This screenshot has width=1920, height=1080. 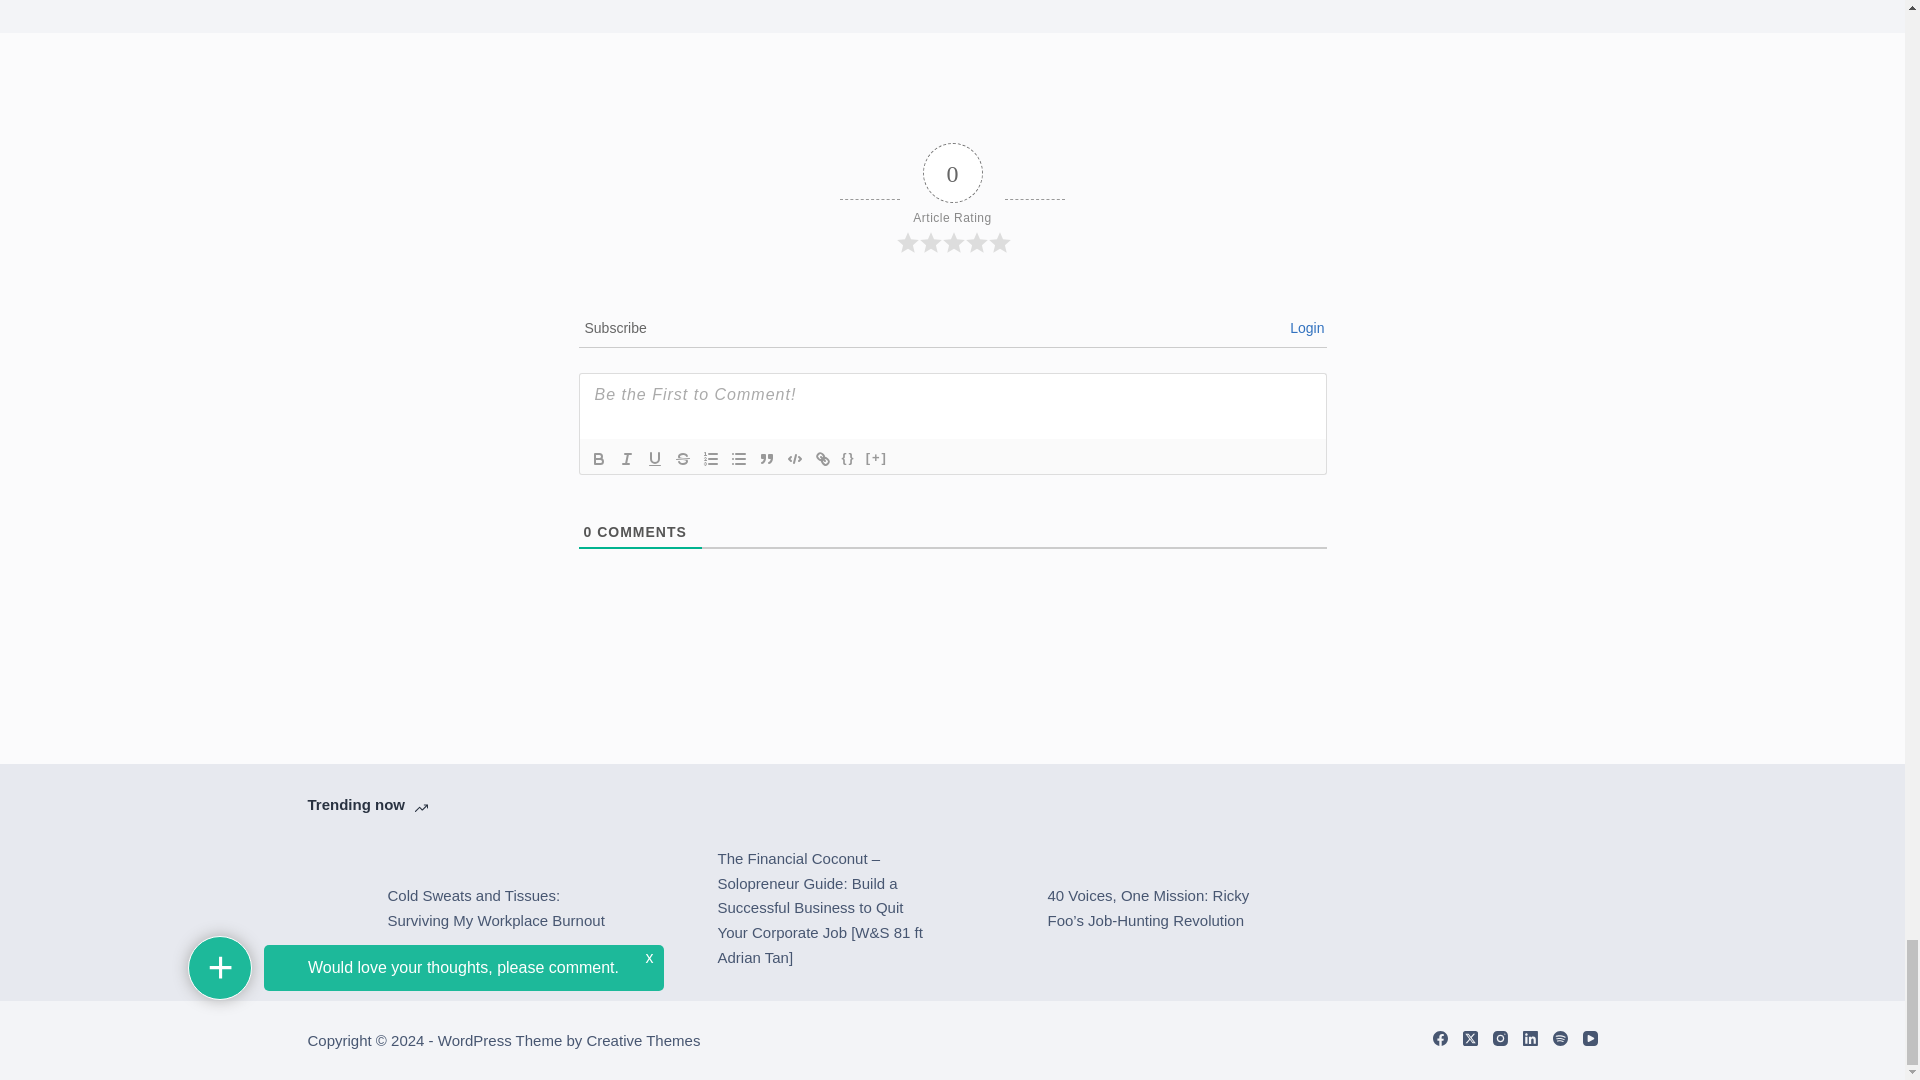 I want to click on Bold, so click(x=598, y=458).